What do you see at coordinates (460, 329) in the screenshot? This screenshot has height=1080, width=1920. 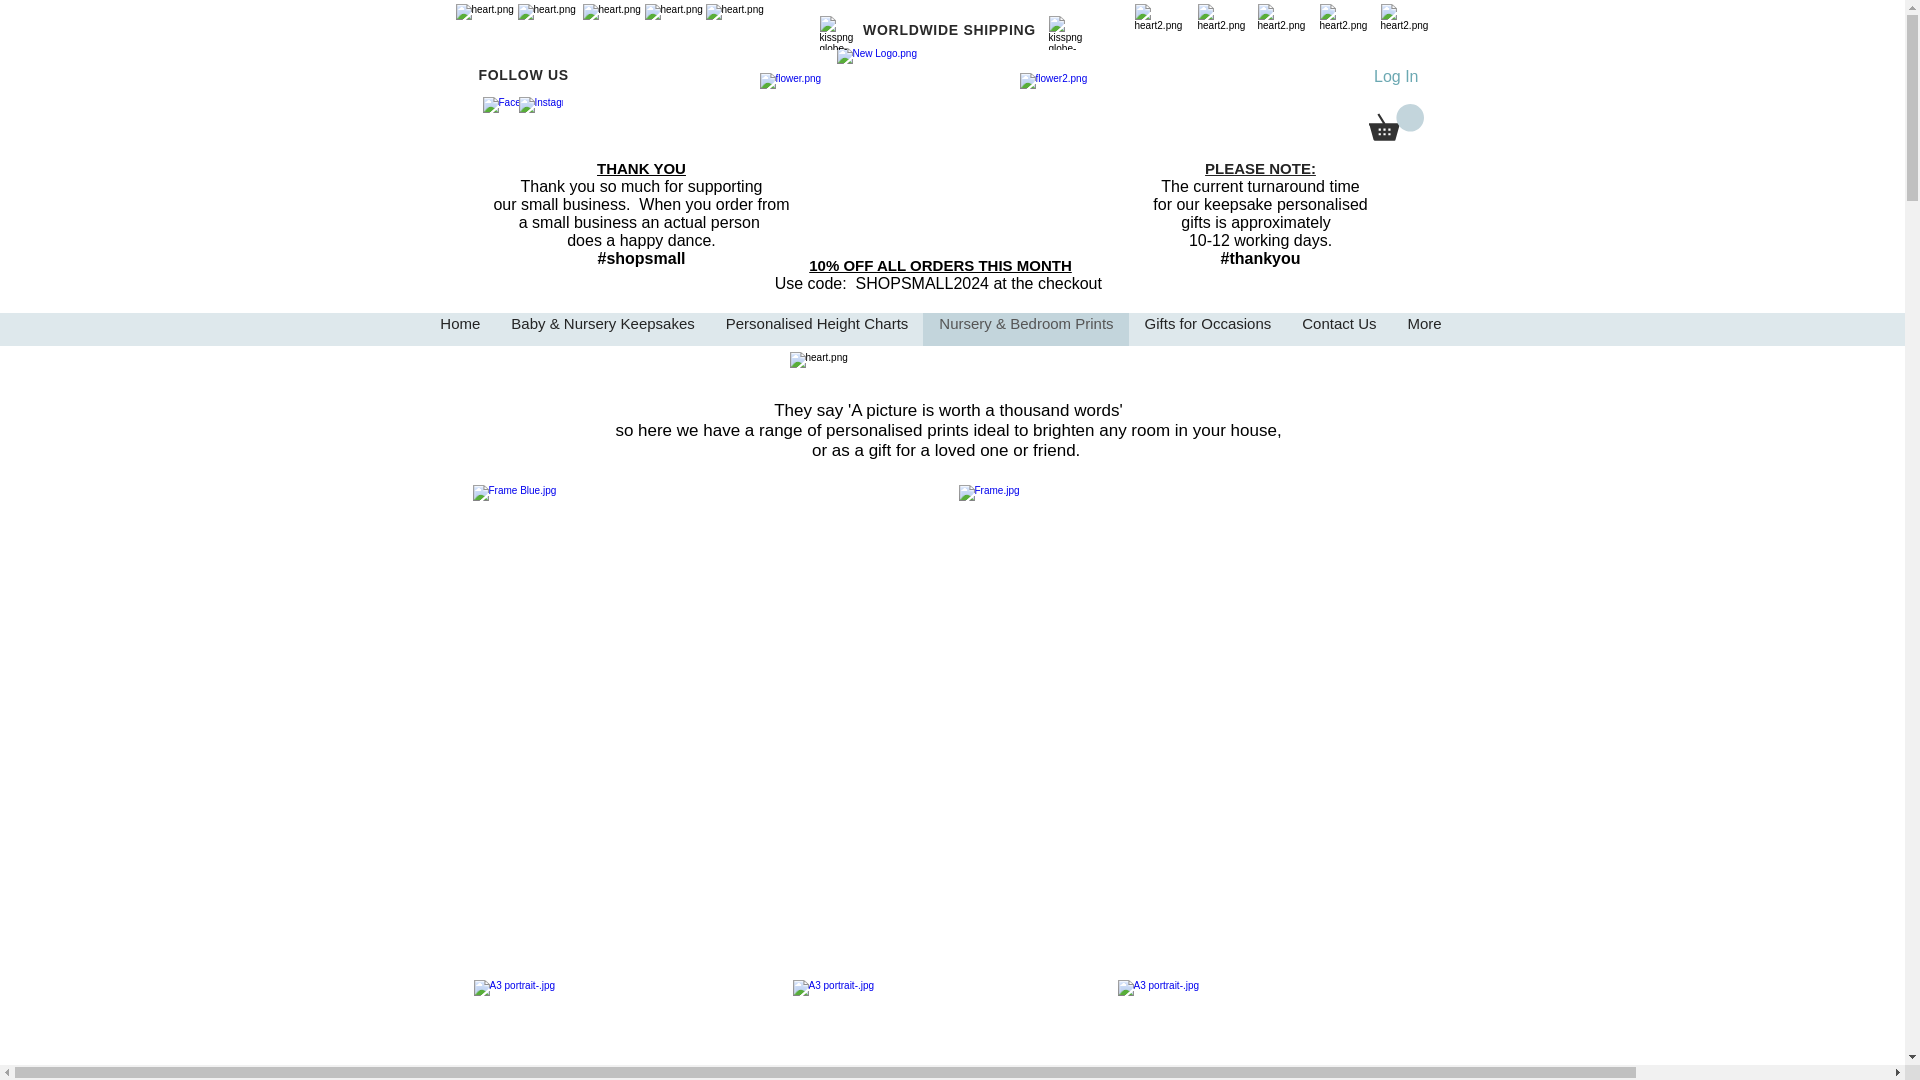 I see `Home` at bounding box center [460, 329].